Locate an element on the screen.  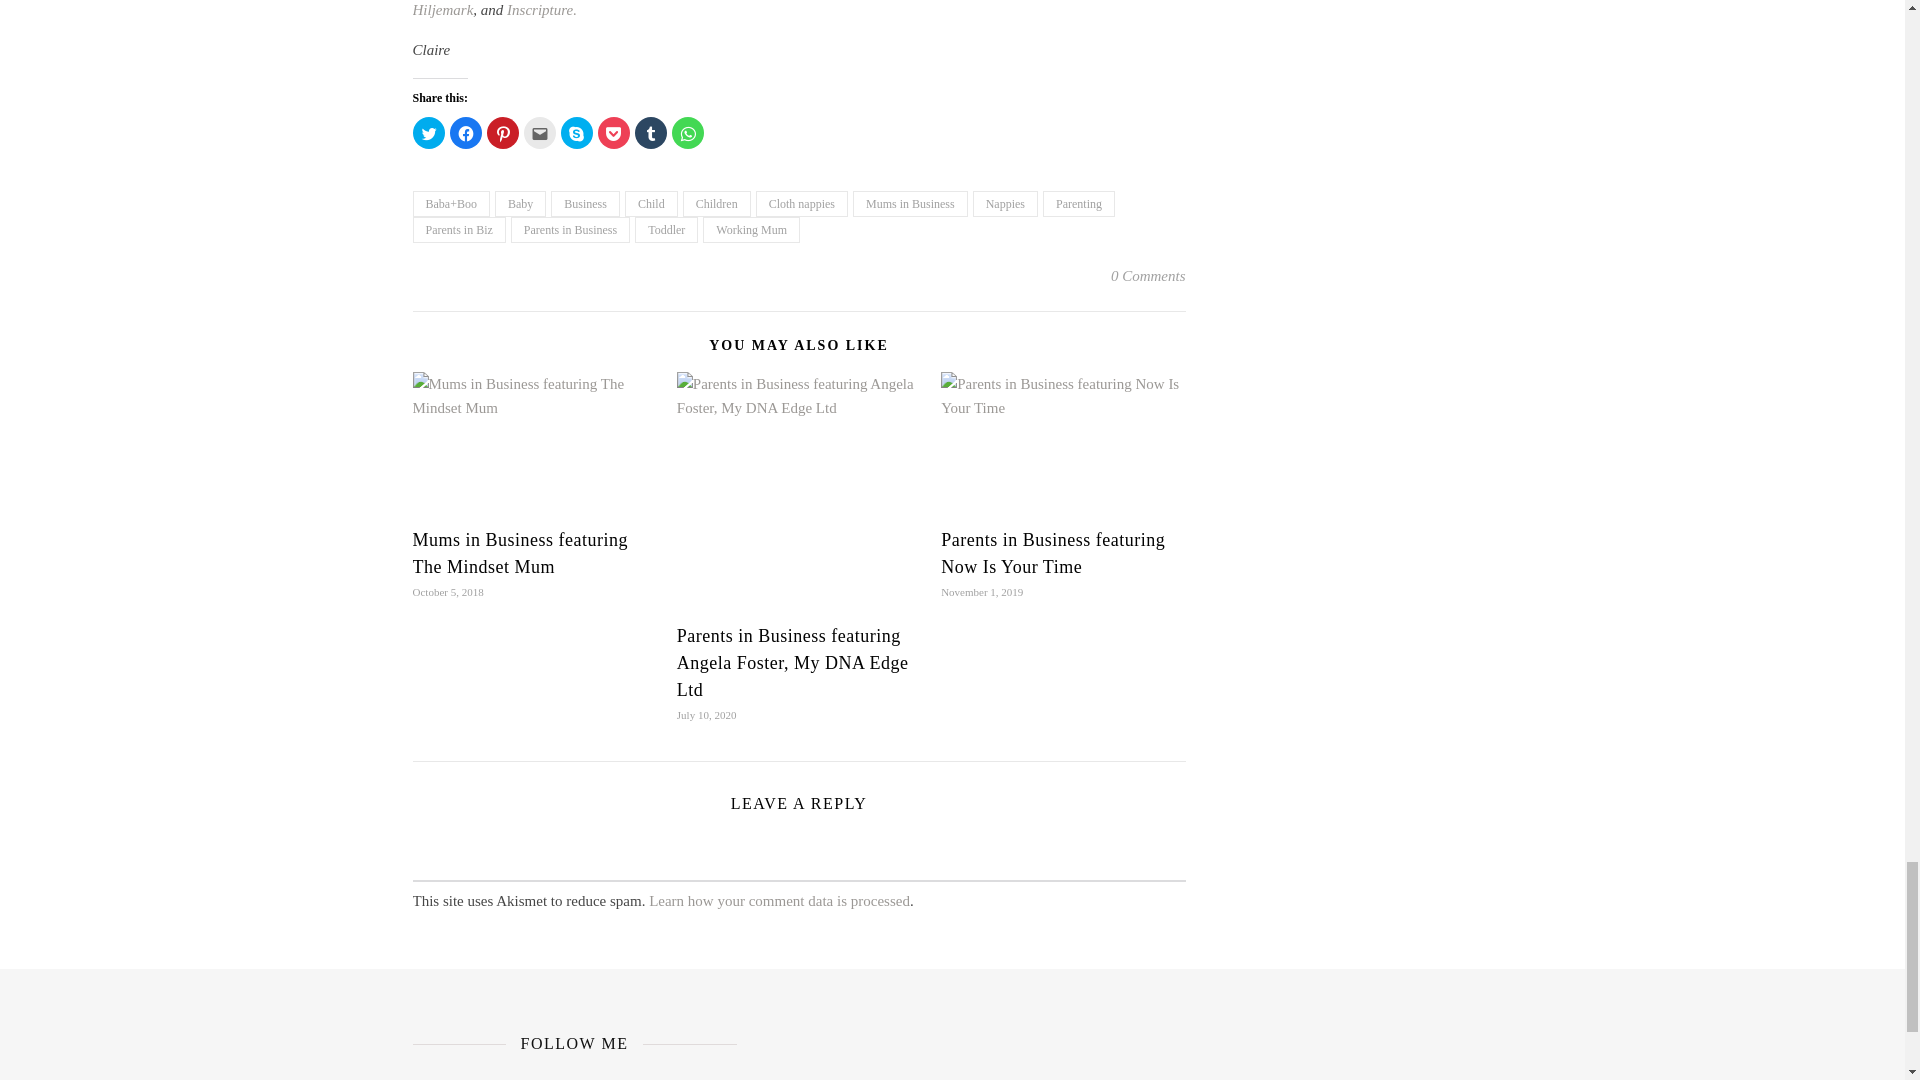
Click to share on Skype is located at coordinates (576, 132).